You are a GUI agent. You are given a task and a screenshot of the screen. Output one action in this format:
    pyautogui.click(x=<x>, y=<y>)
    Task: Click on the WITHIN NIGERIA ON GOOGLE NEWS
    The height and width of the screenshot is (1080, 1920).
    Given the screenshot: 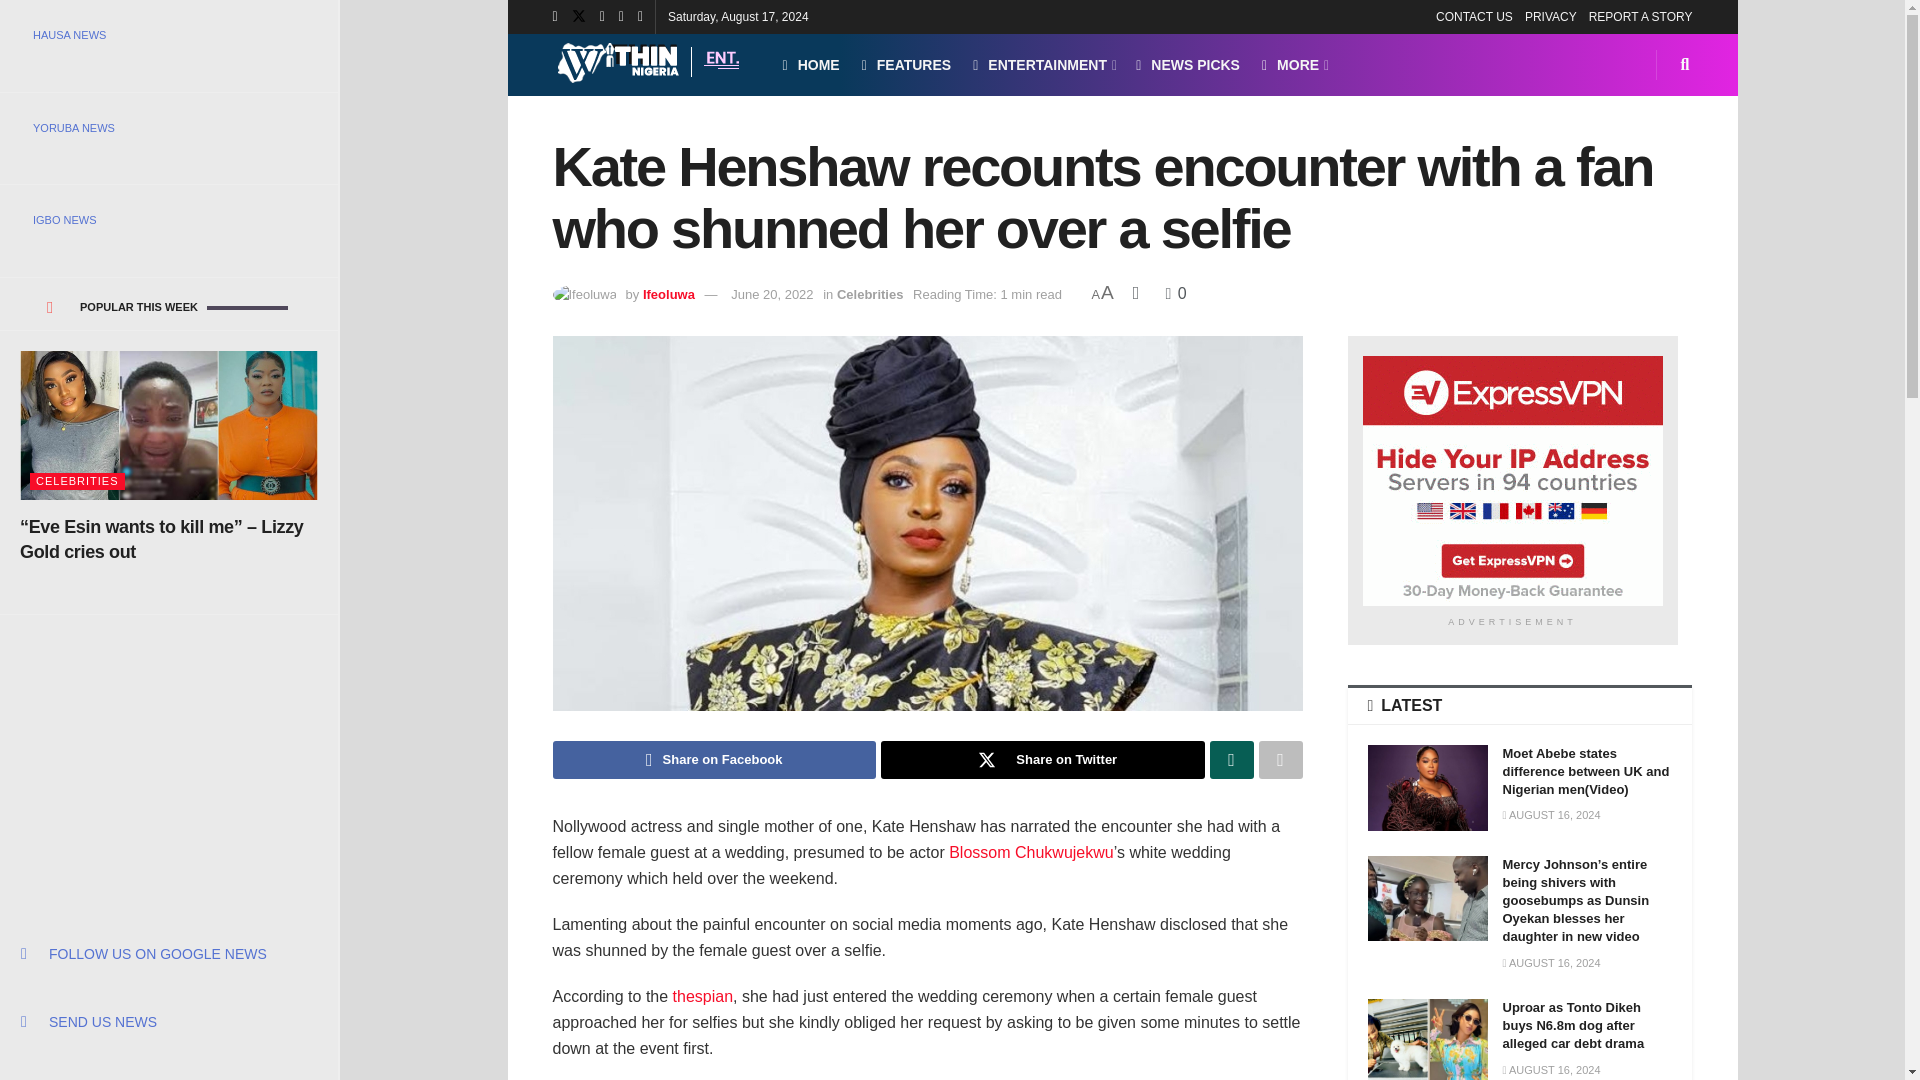 What is the action you would take?
    pyautogui.click(x=168, y=954)
    